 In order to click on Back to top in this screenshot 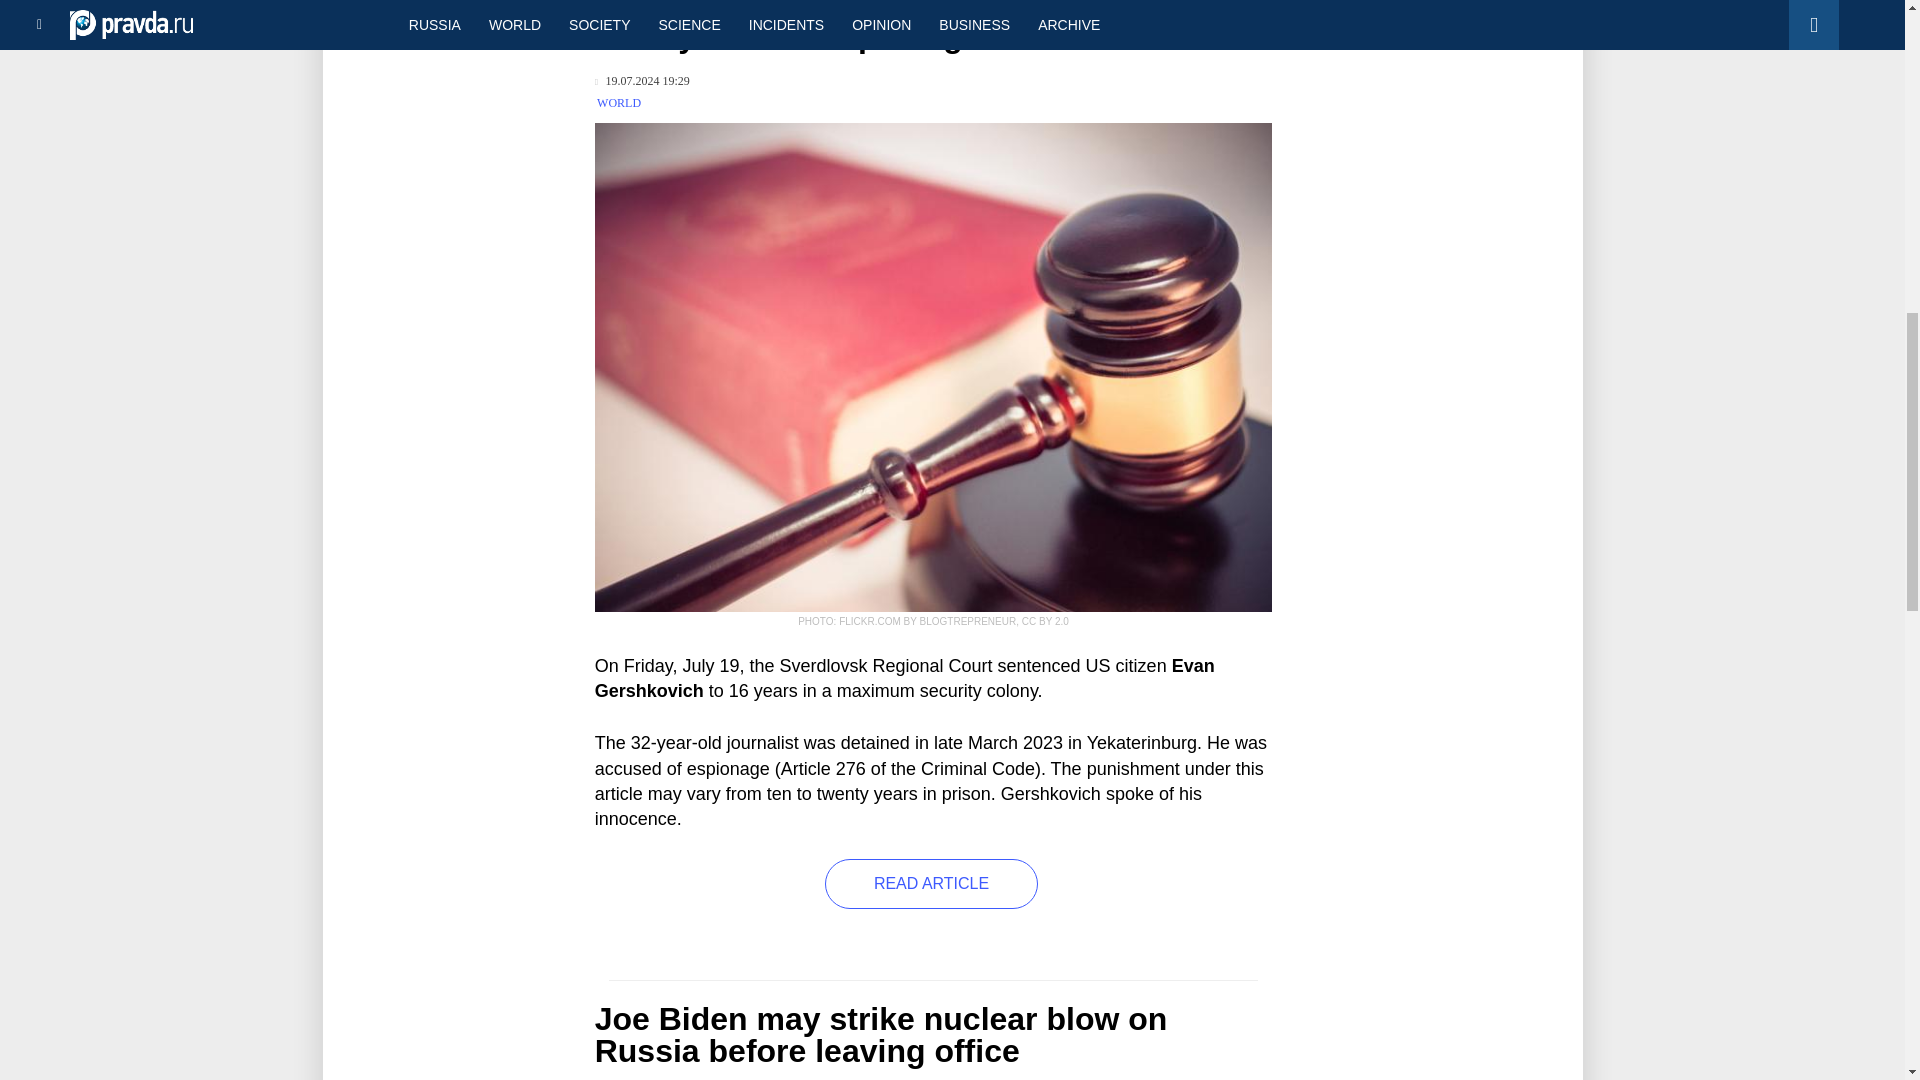, I will do `click(1870, 104)`.